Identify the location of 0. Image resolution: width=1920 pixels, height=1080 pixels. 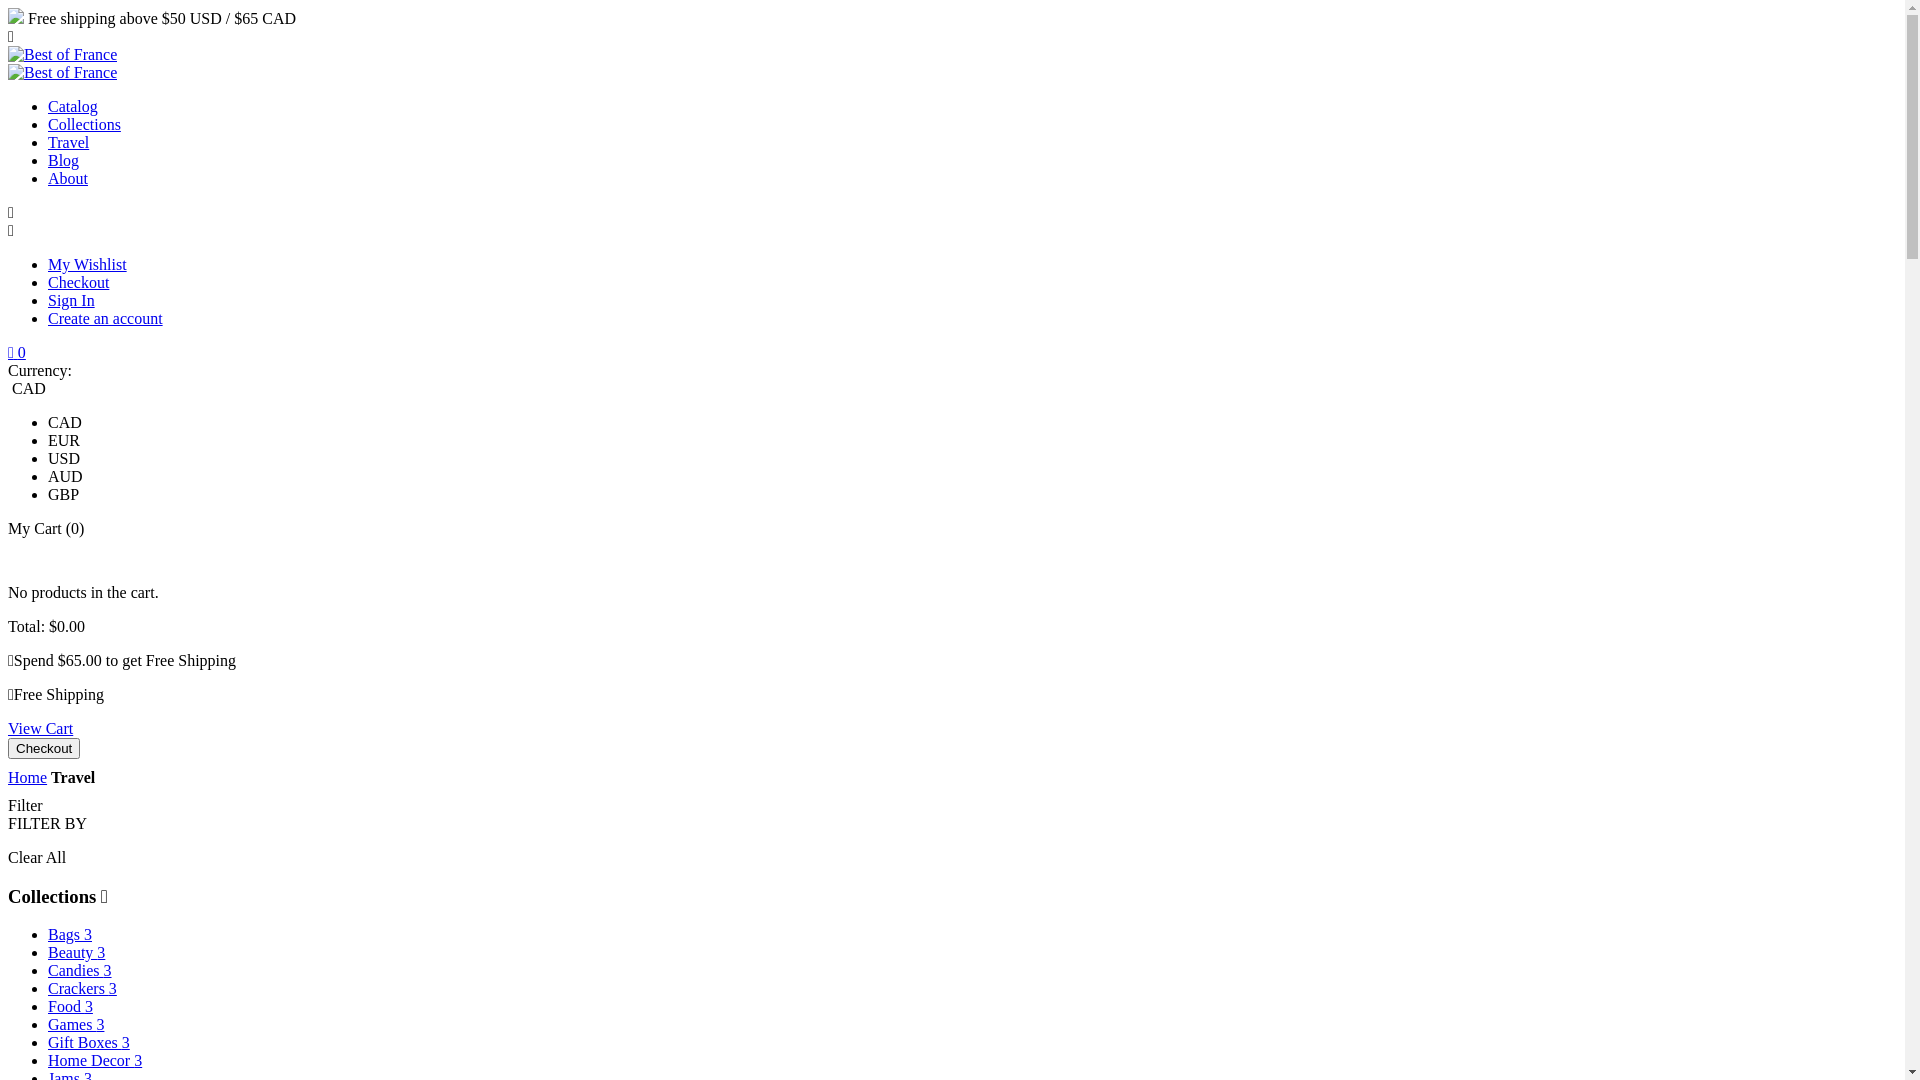
(17, 352).